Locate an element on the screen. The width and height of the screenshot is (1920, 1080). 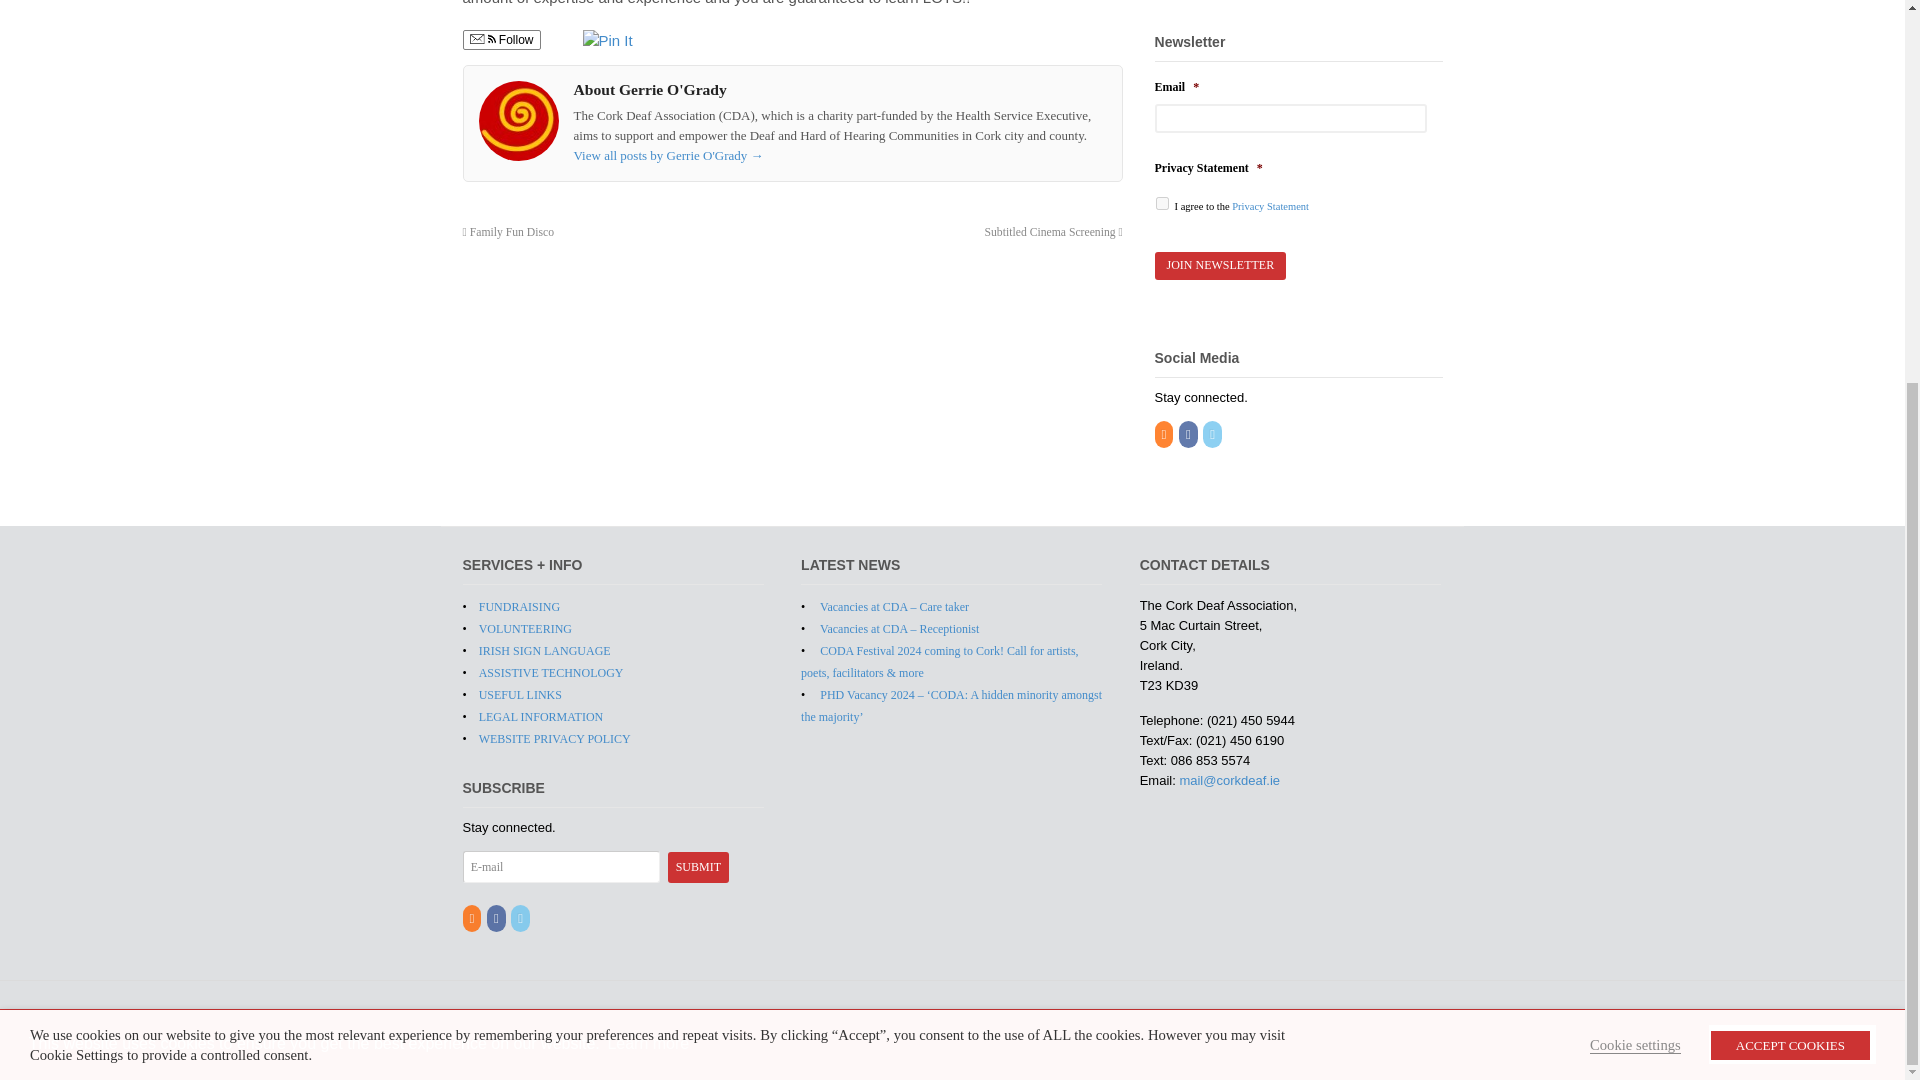
Facebook is located at coordinates (1189, 434).